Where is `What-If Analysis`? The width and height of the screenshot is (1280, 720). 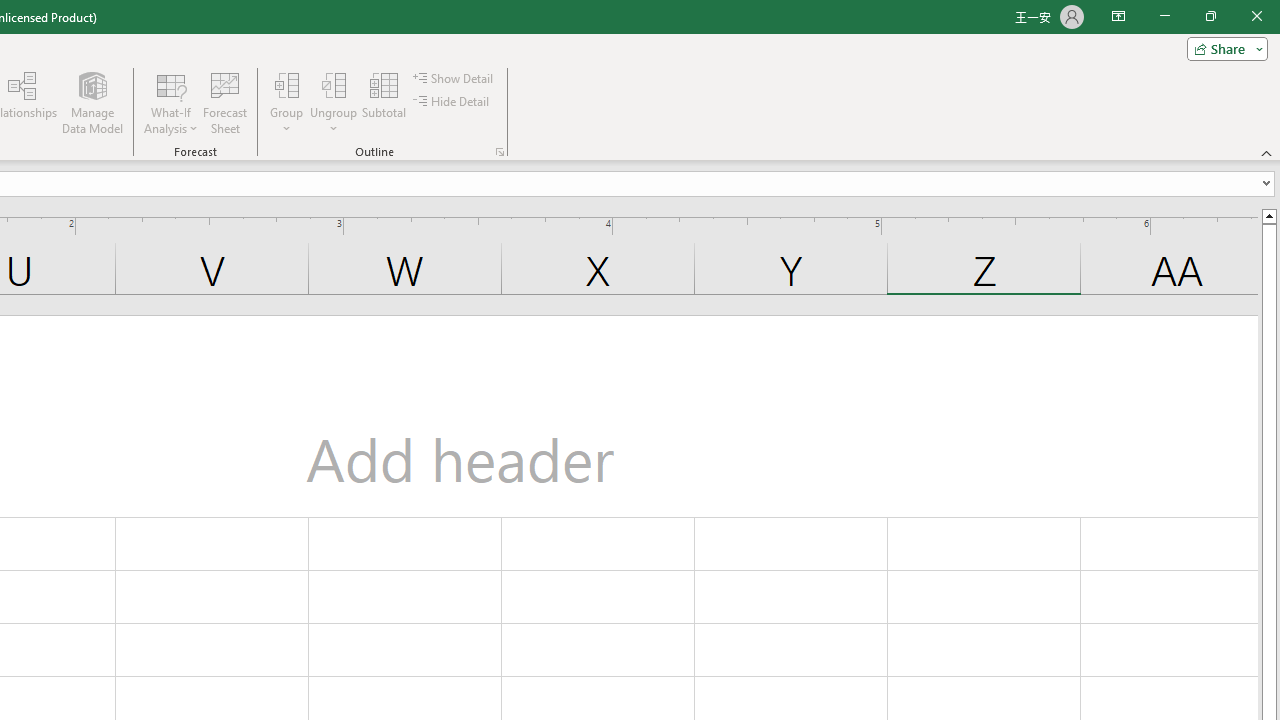 What-If Analysis is located at coordinates (171, 102).